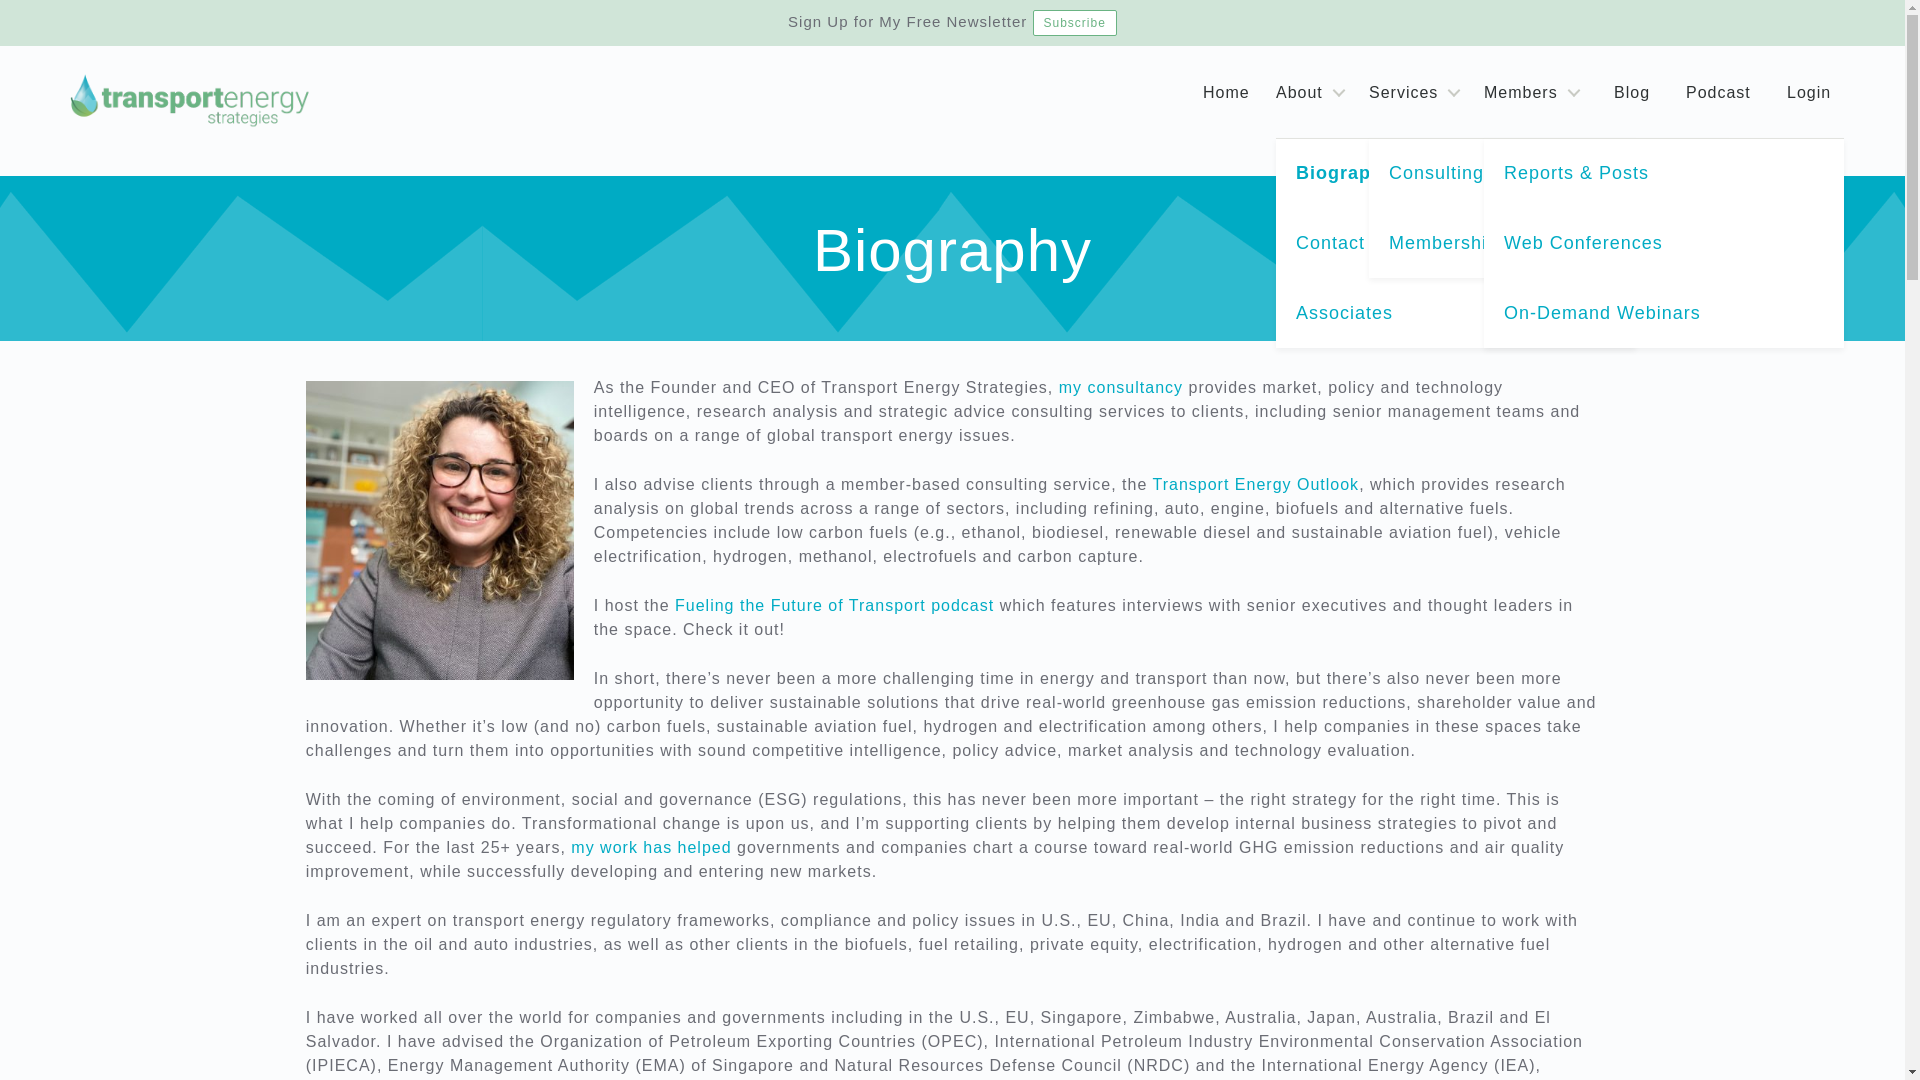 This screenshot has width=1920, height=1080. Describe the element at coordinates (834, 606) in the screenshot. I see `Fueling the Future of Transport podcast` at that location.